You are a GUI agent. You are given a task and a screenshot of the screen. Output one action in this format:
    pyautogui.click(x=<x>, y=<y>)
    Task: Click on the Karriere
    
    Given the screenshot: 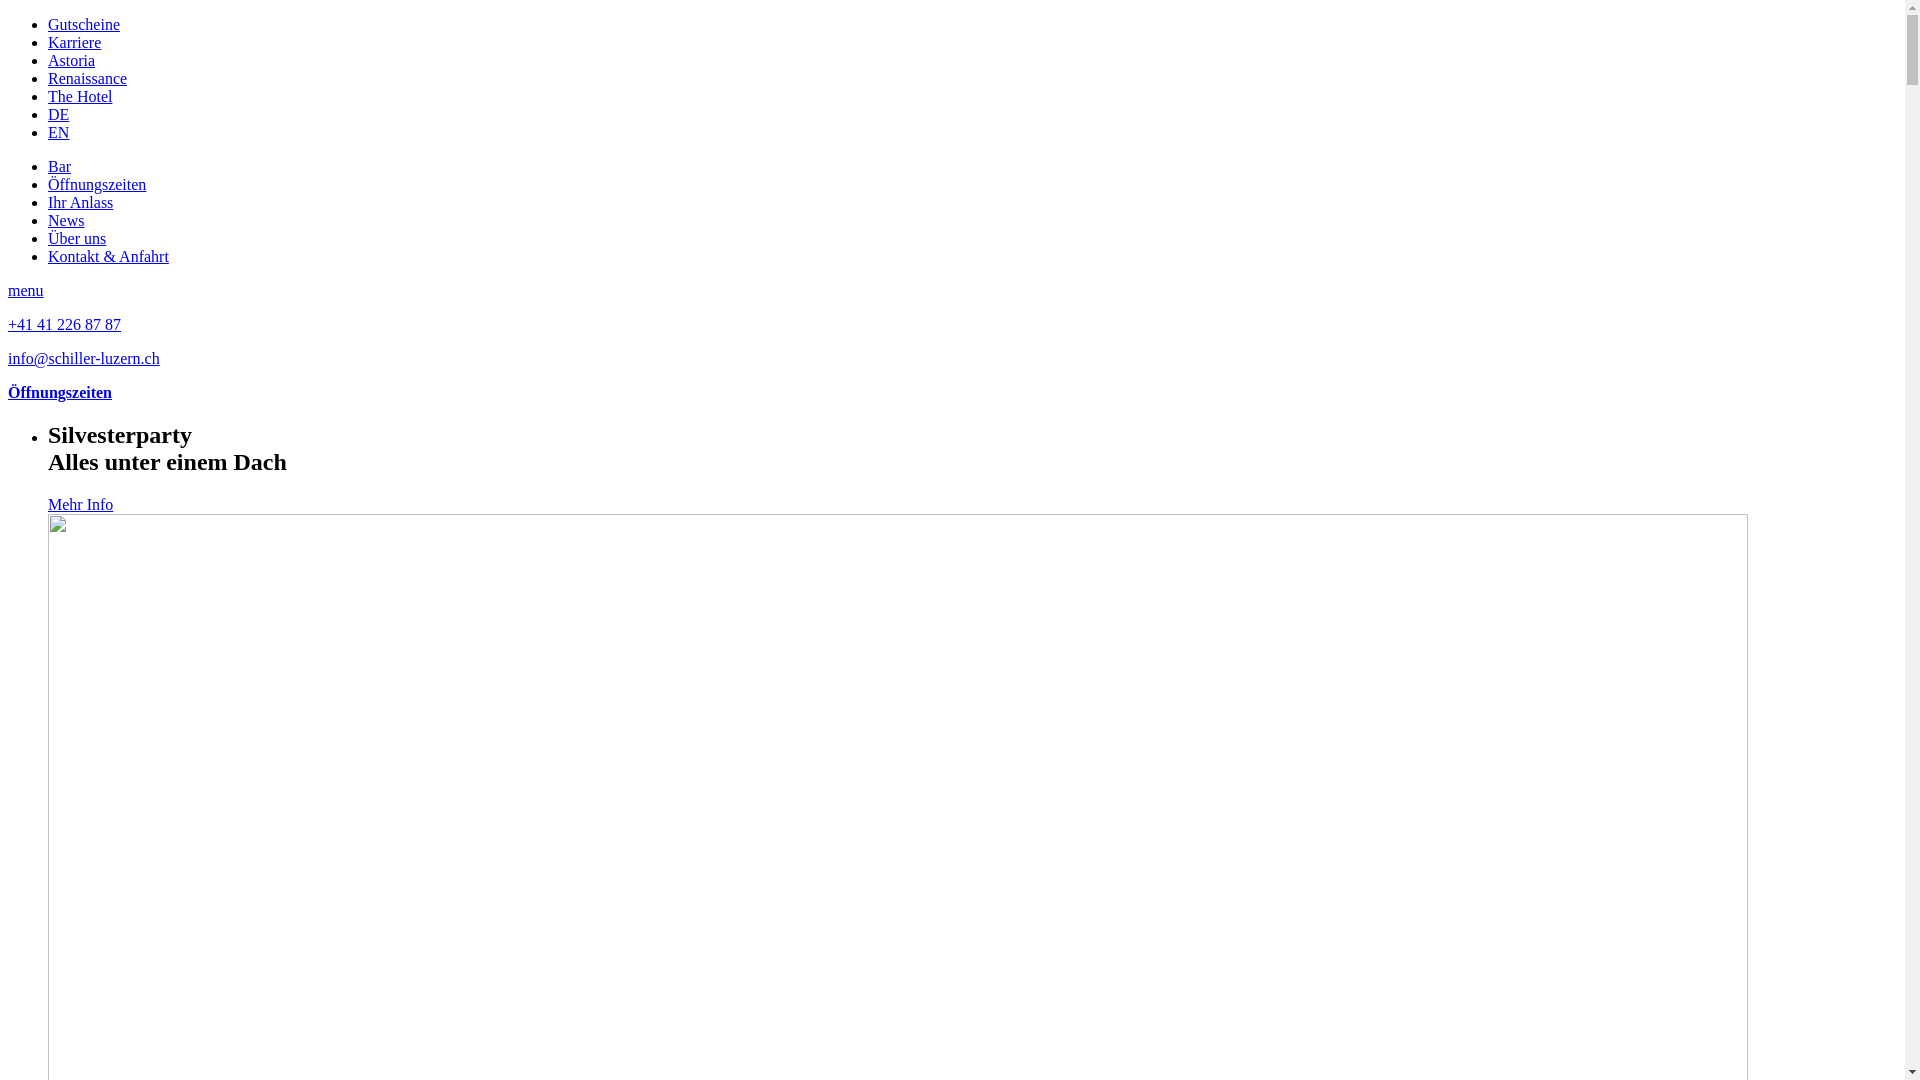 What is the action you would take?
    pyautogui.click(x=74, y=42)
    